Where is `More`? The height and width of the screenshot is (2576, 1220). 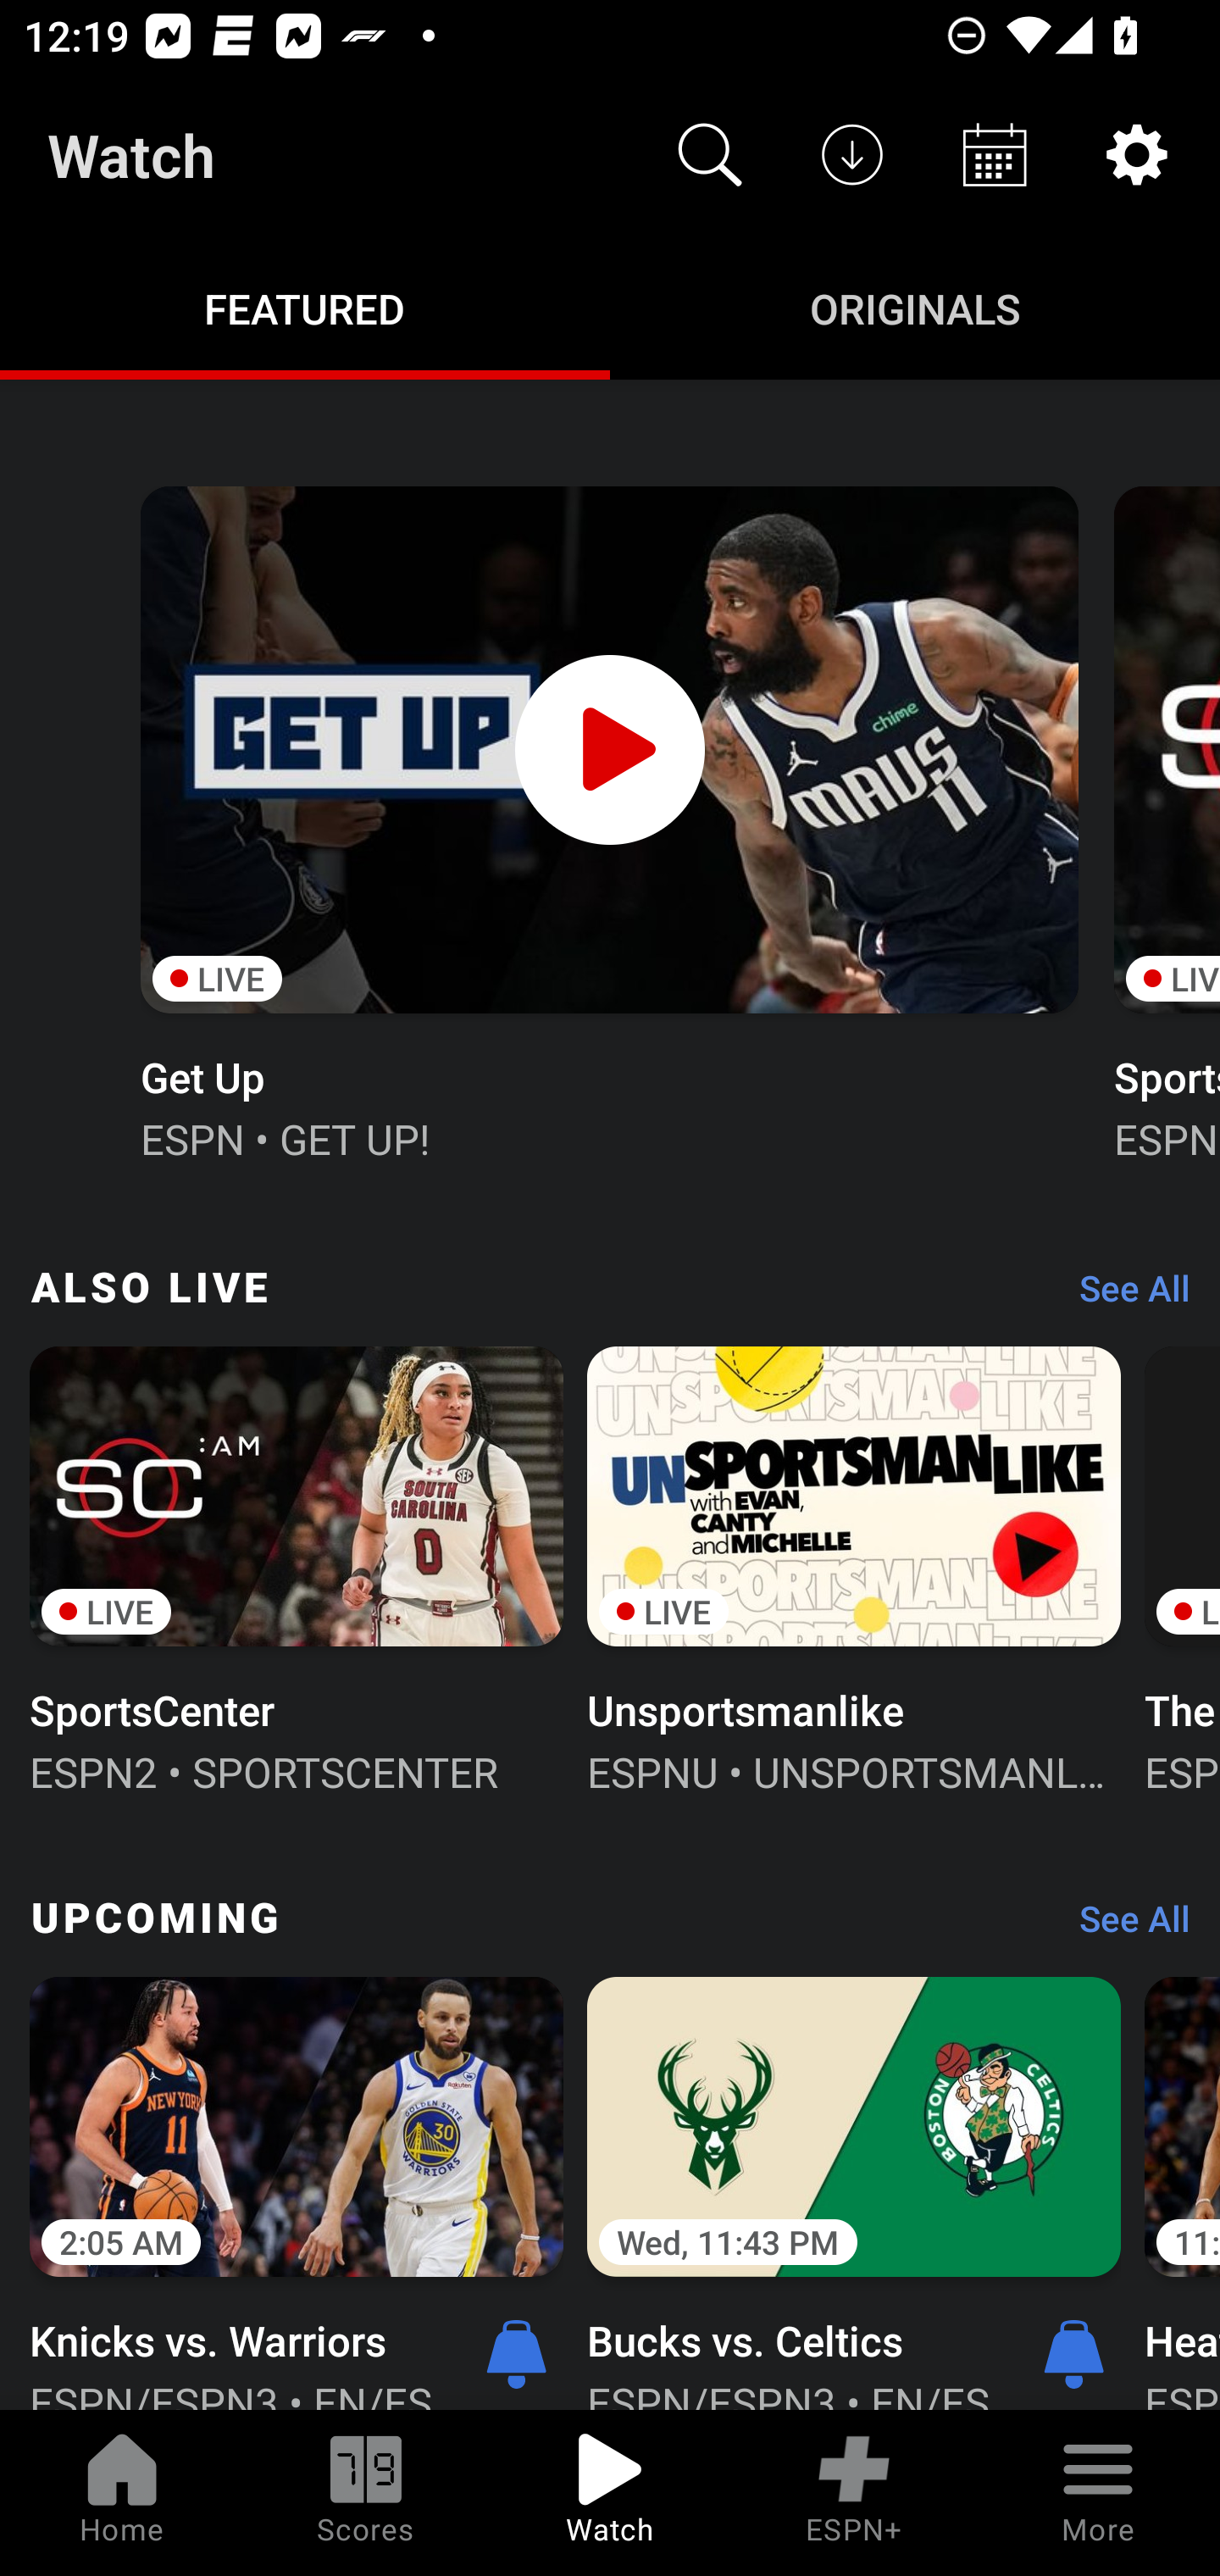 More is located at coordinates (1098, 2493).